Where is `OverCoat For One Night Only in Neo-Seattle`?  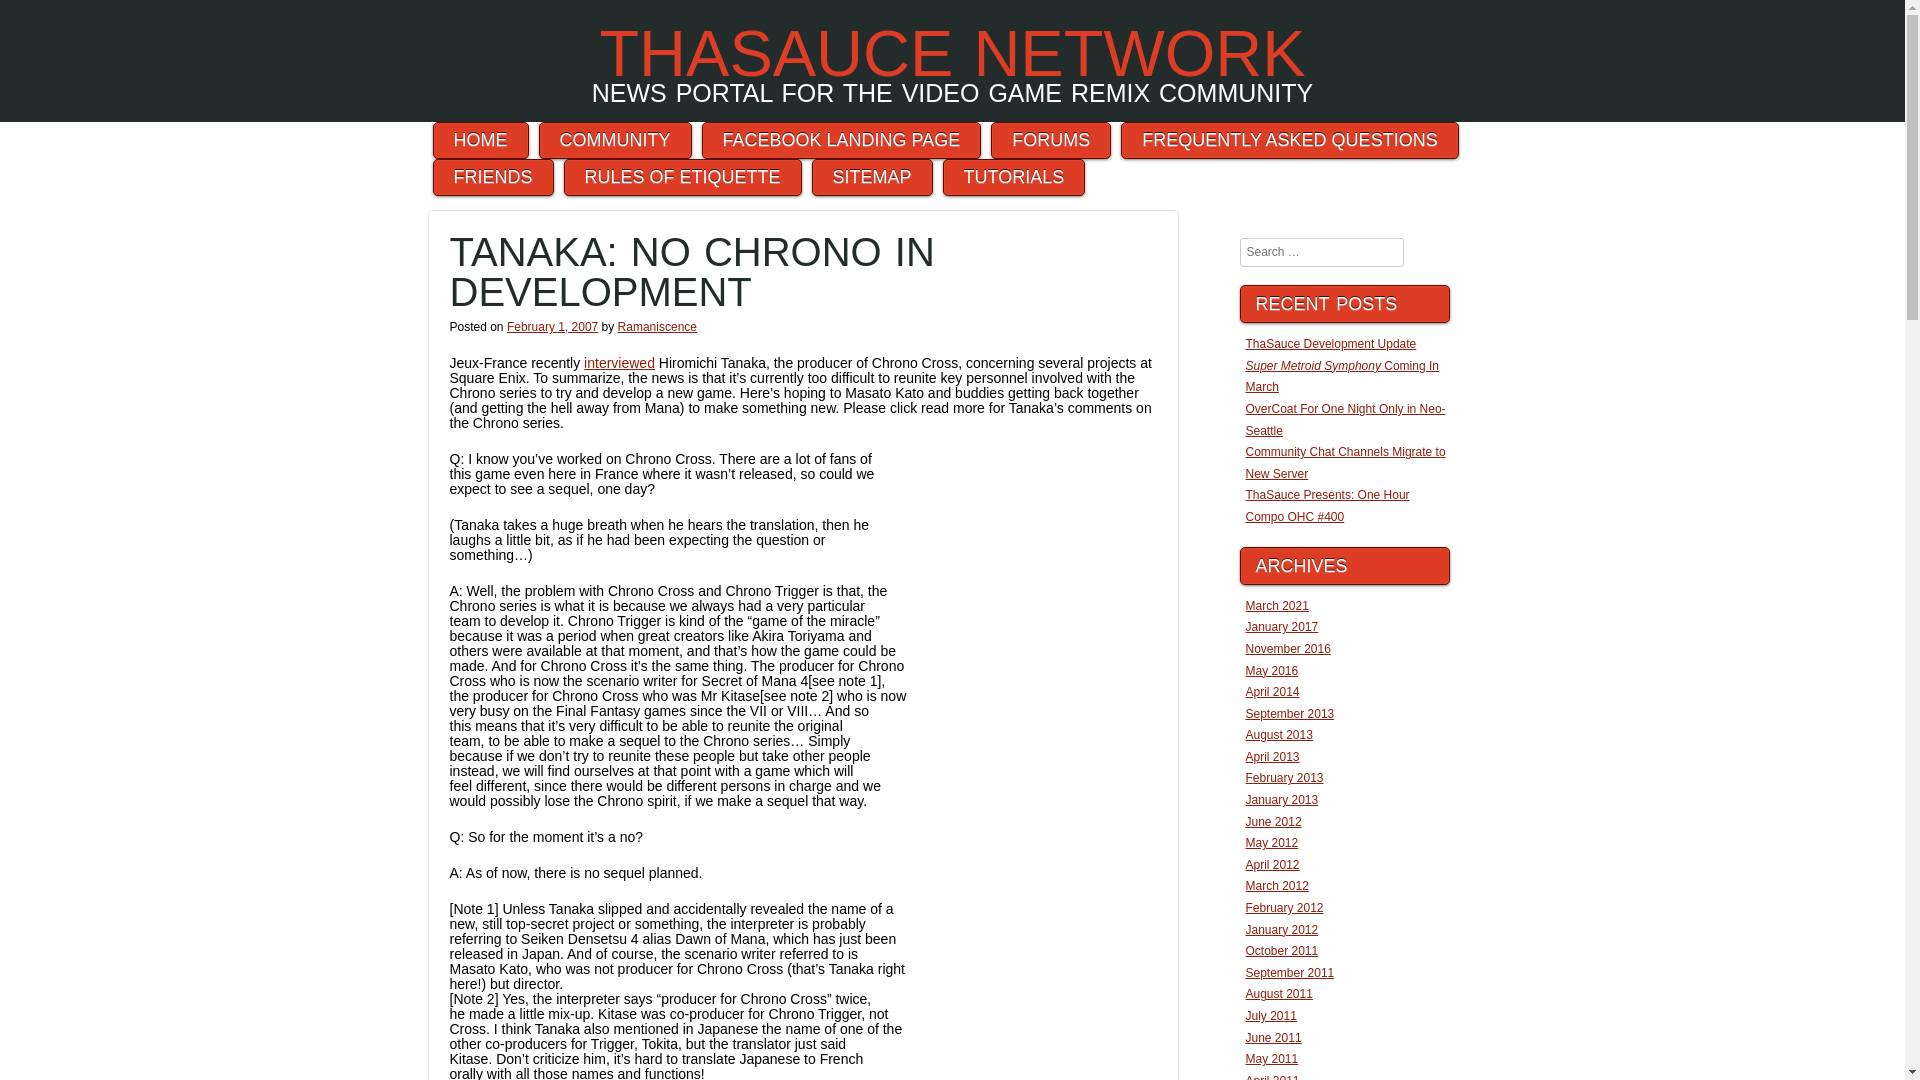 OverCoat For One Night Only in Neo-Seattle is located at coordinates (1346, 420).